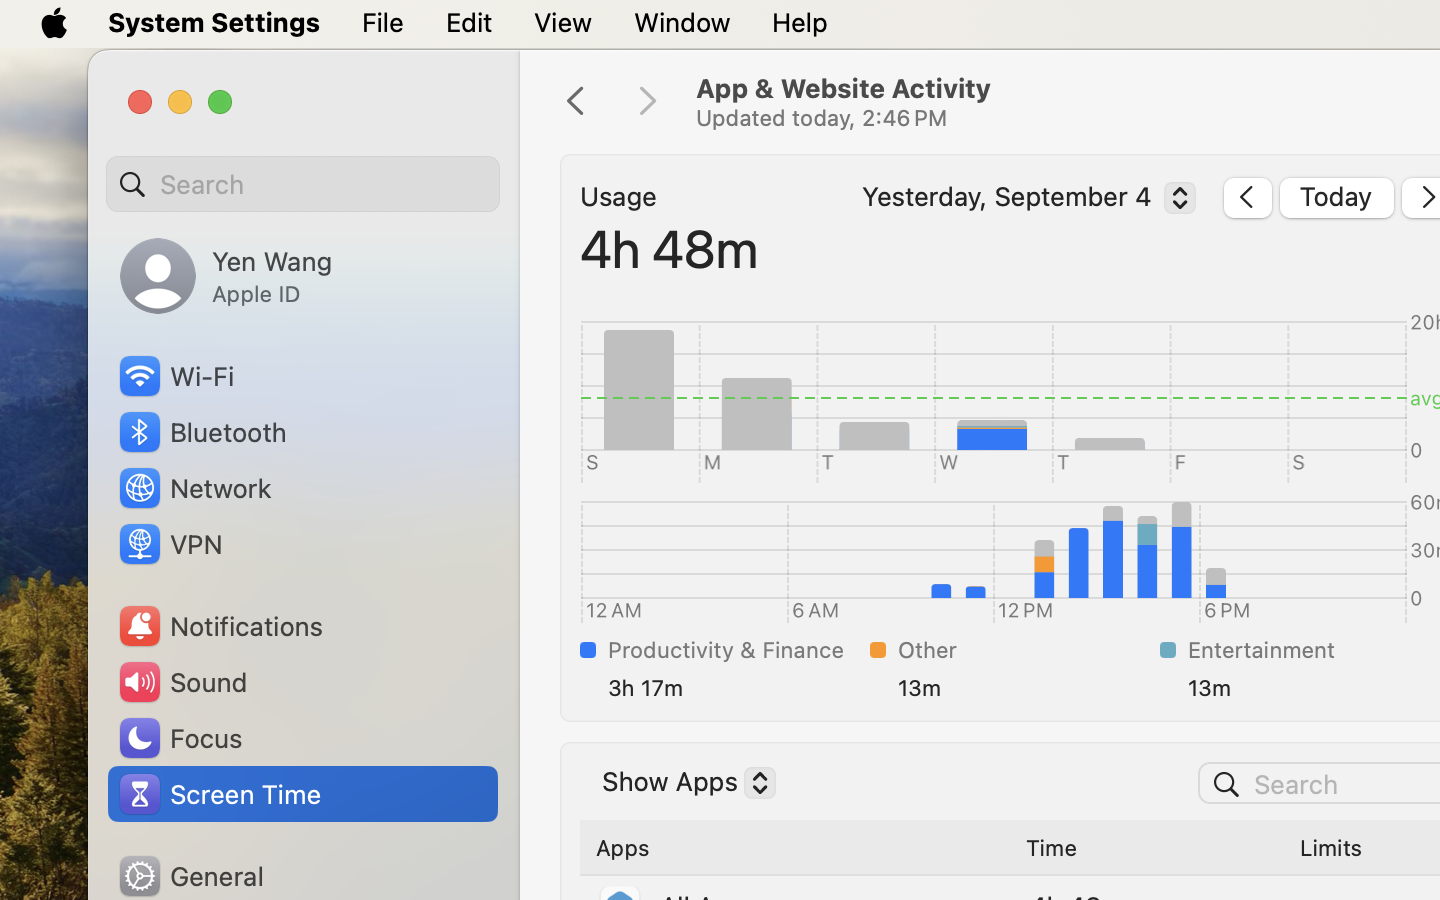  I want to click on Yen Wang, Apple ID, so click(226, 276).